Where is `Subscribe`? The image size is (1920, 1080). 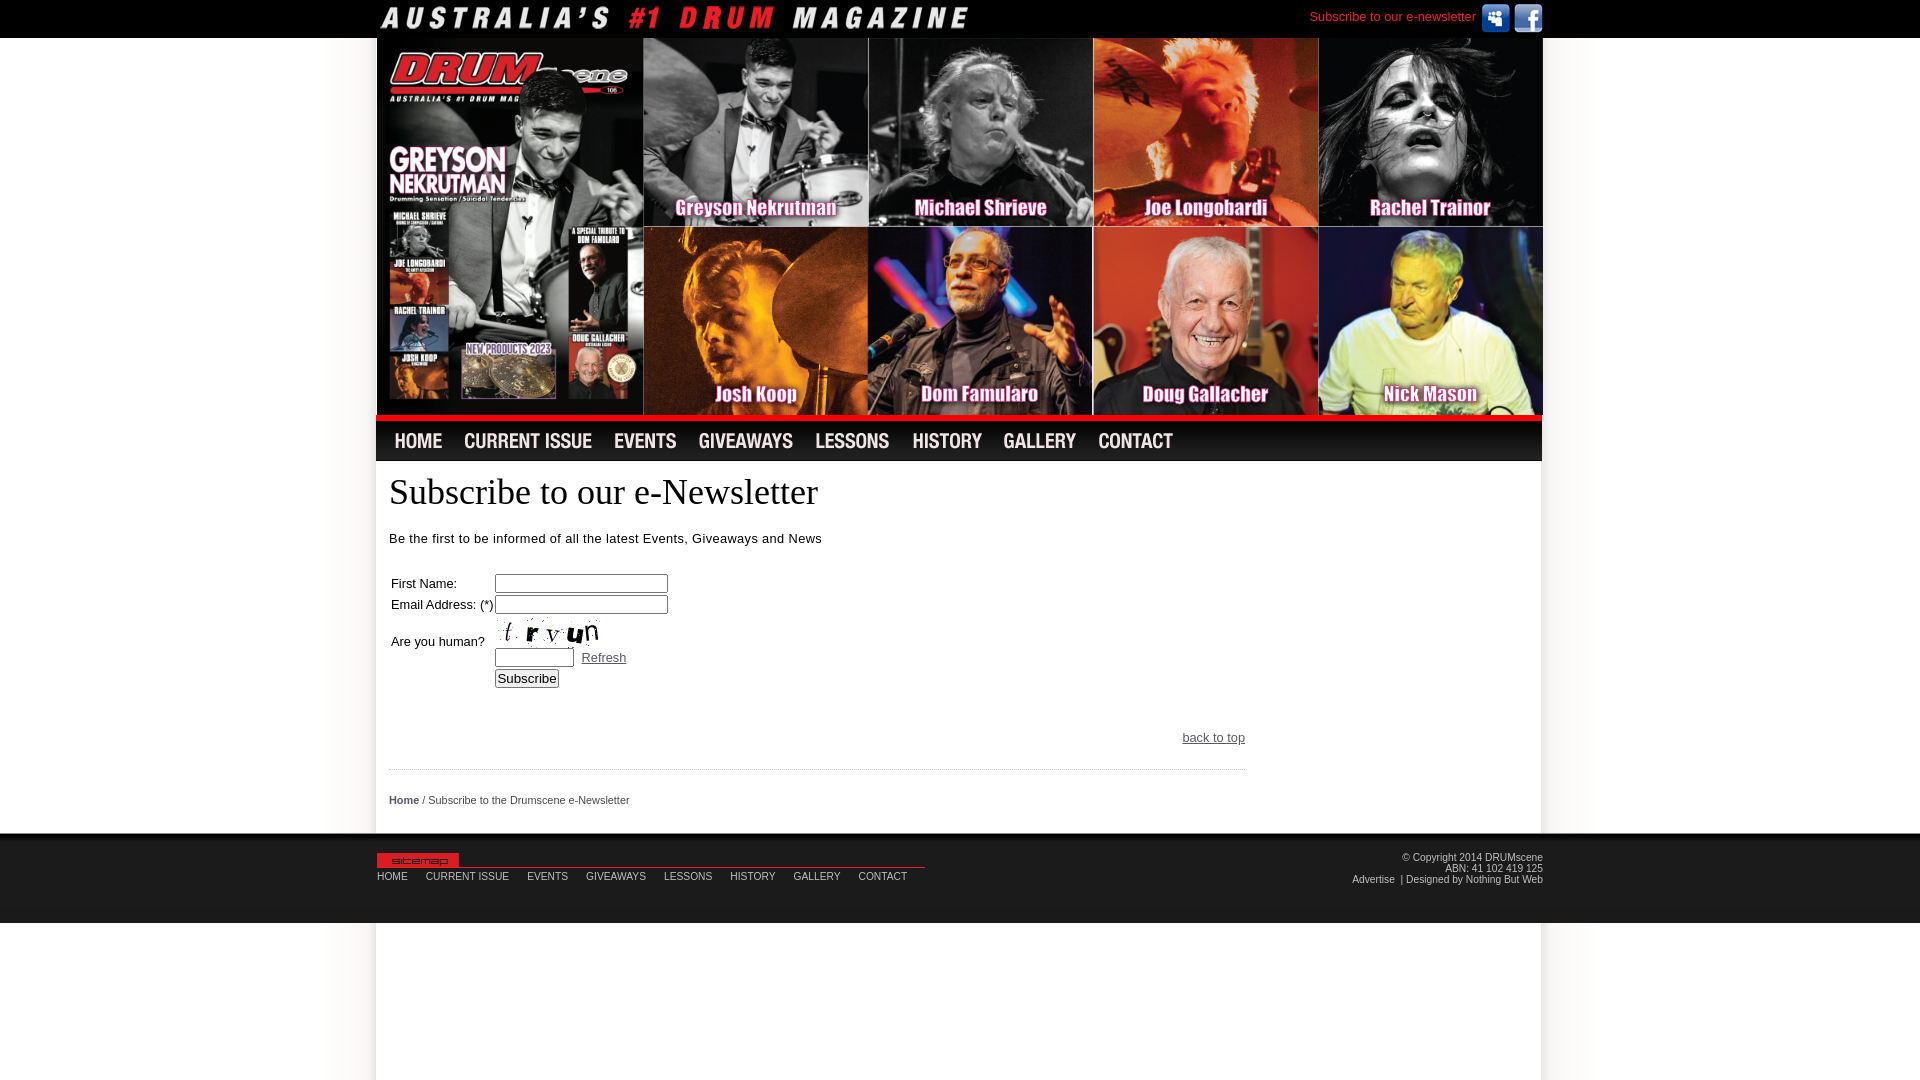 Subscribe is located at coordinates (526, 678).